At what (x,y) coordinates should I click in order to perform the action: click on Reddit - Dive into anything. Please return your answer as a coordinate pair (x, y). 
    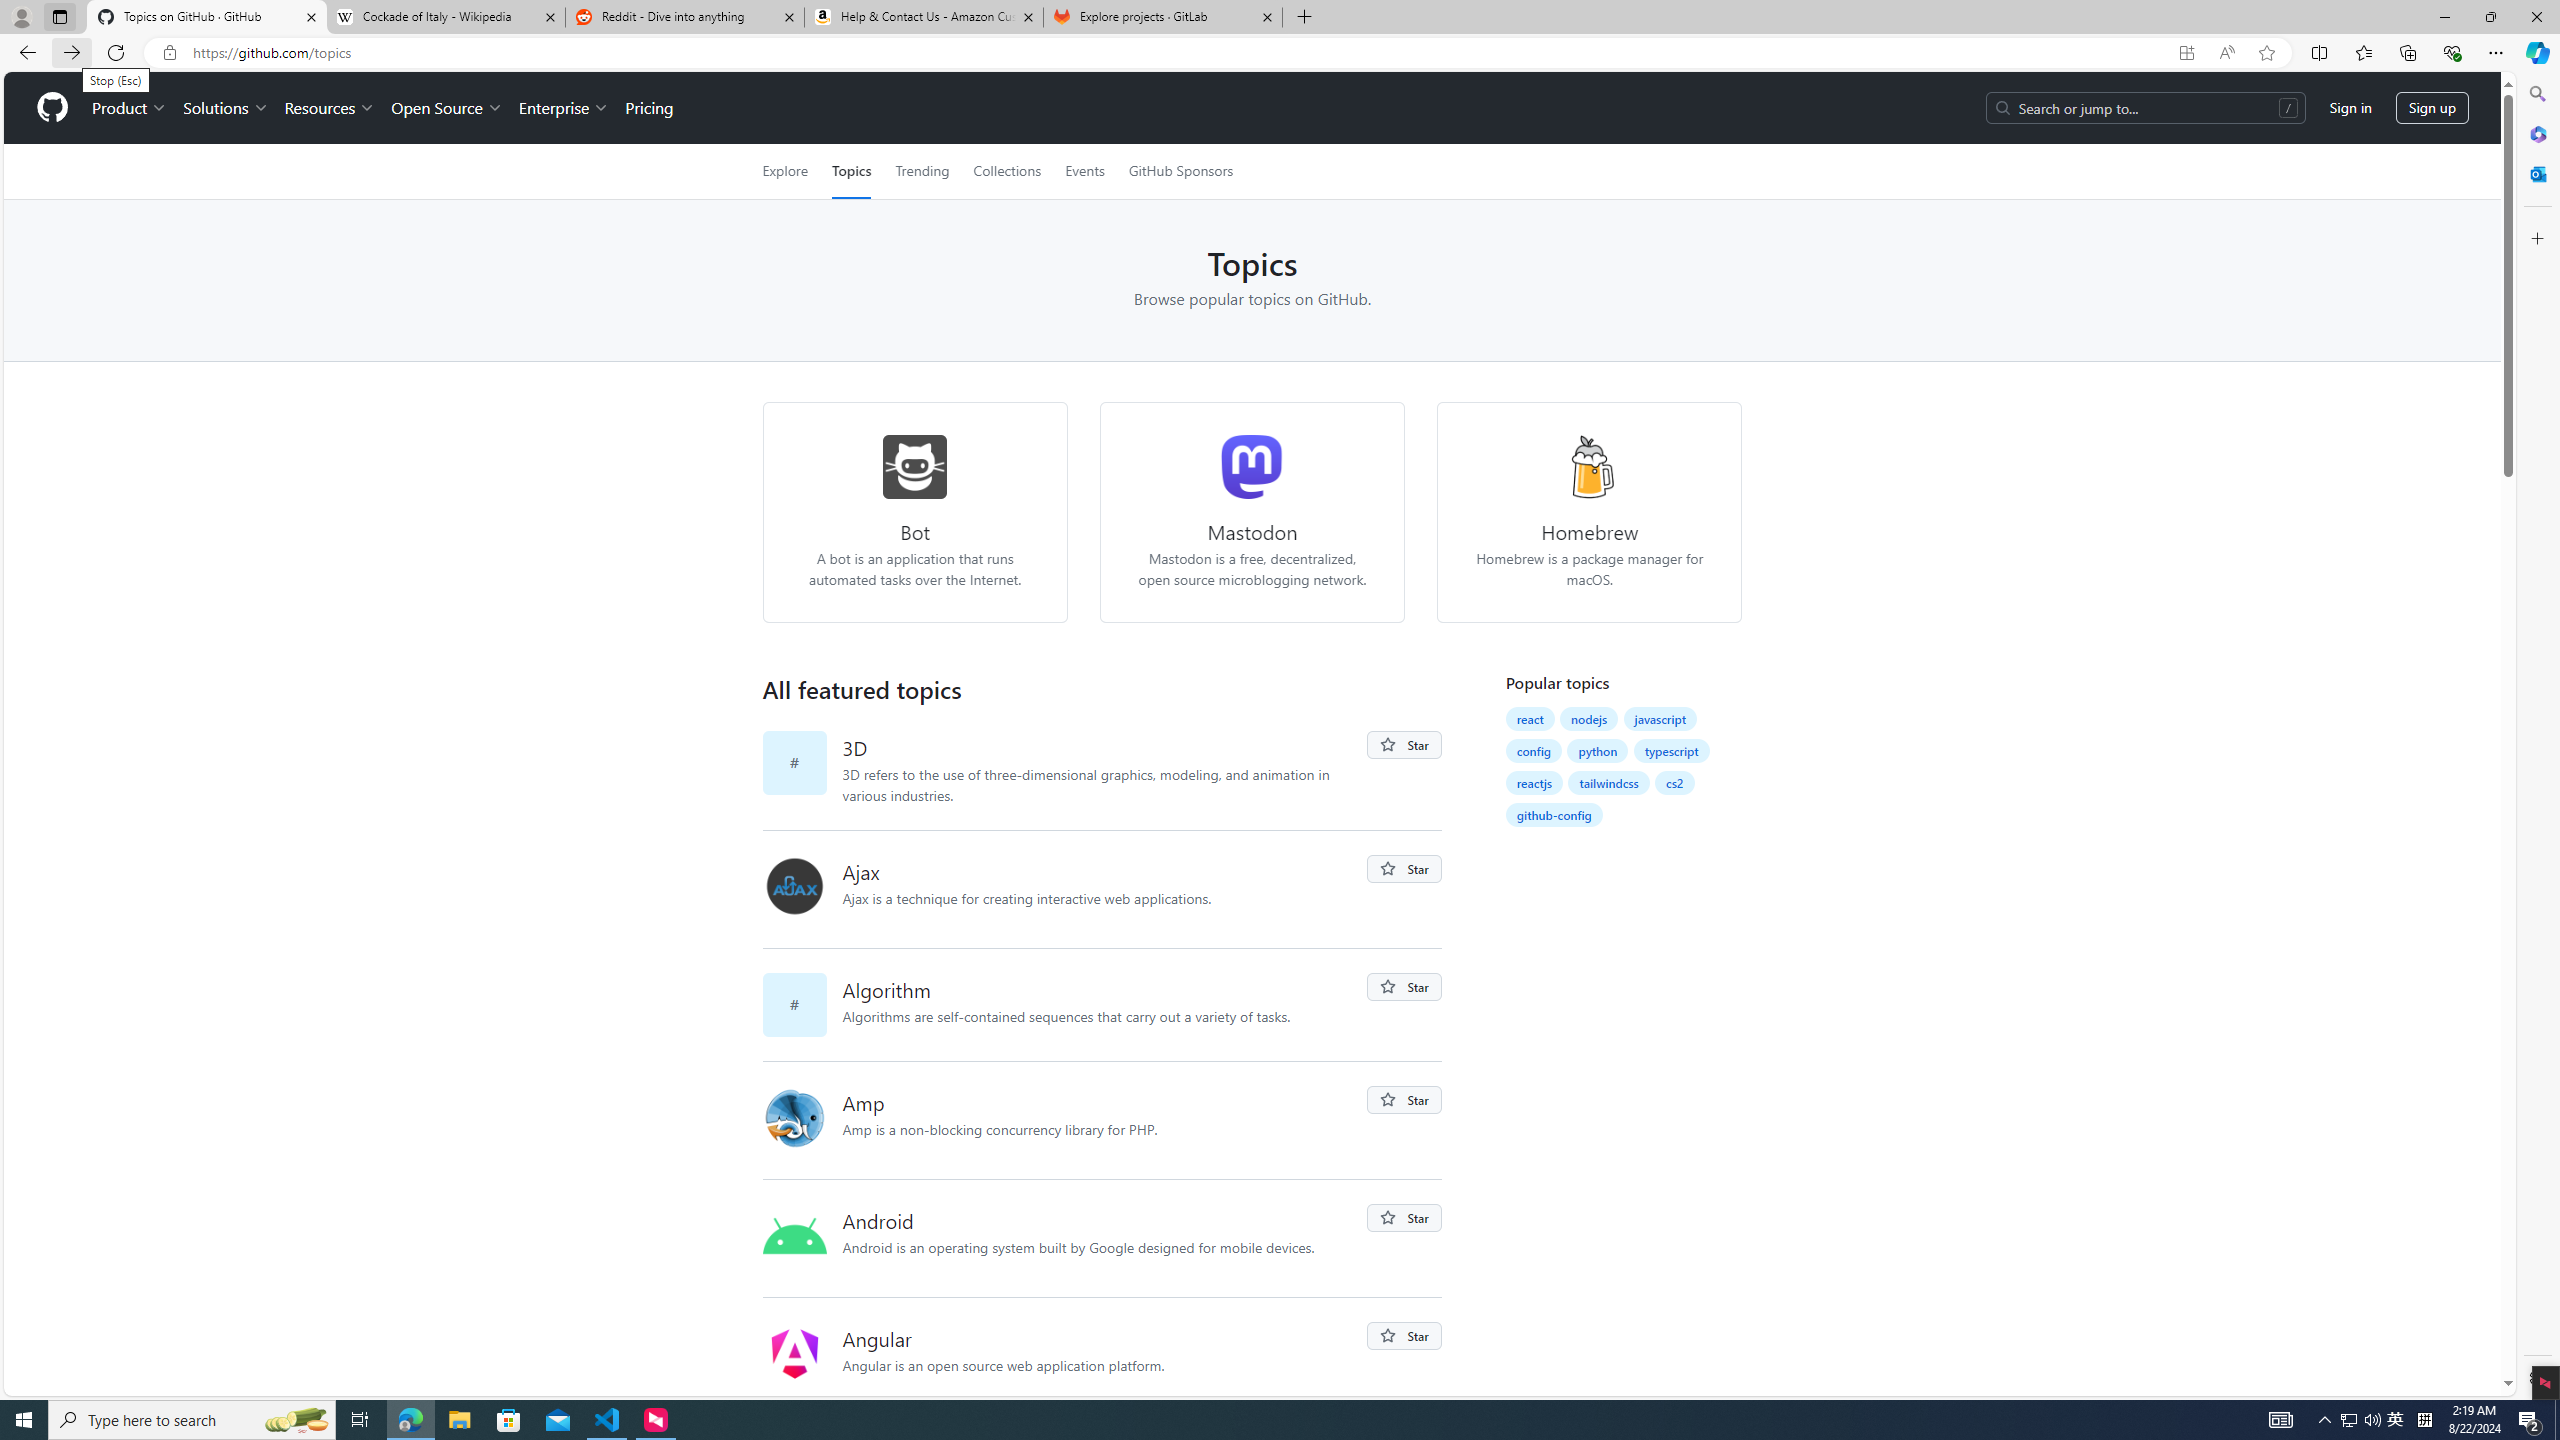
    Looking at the image, I should click on (686, 17).